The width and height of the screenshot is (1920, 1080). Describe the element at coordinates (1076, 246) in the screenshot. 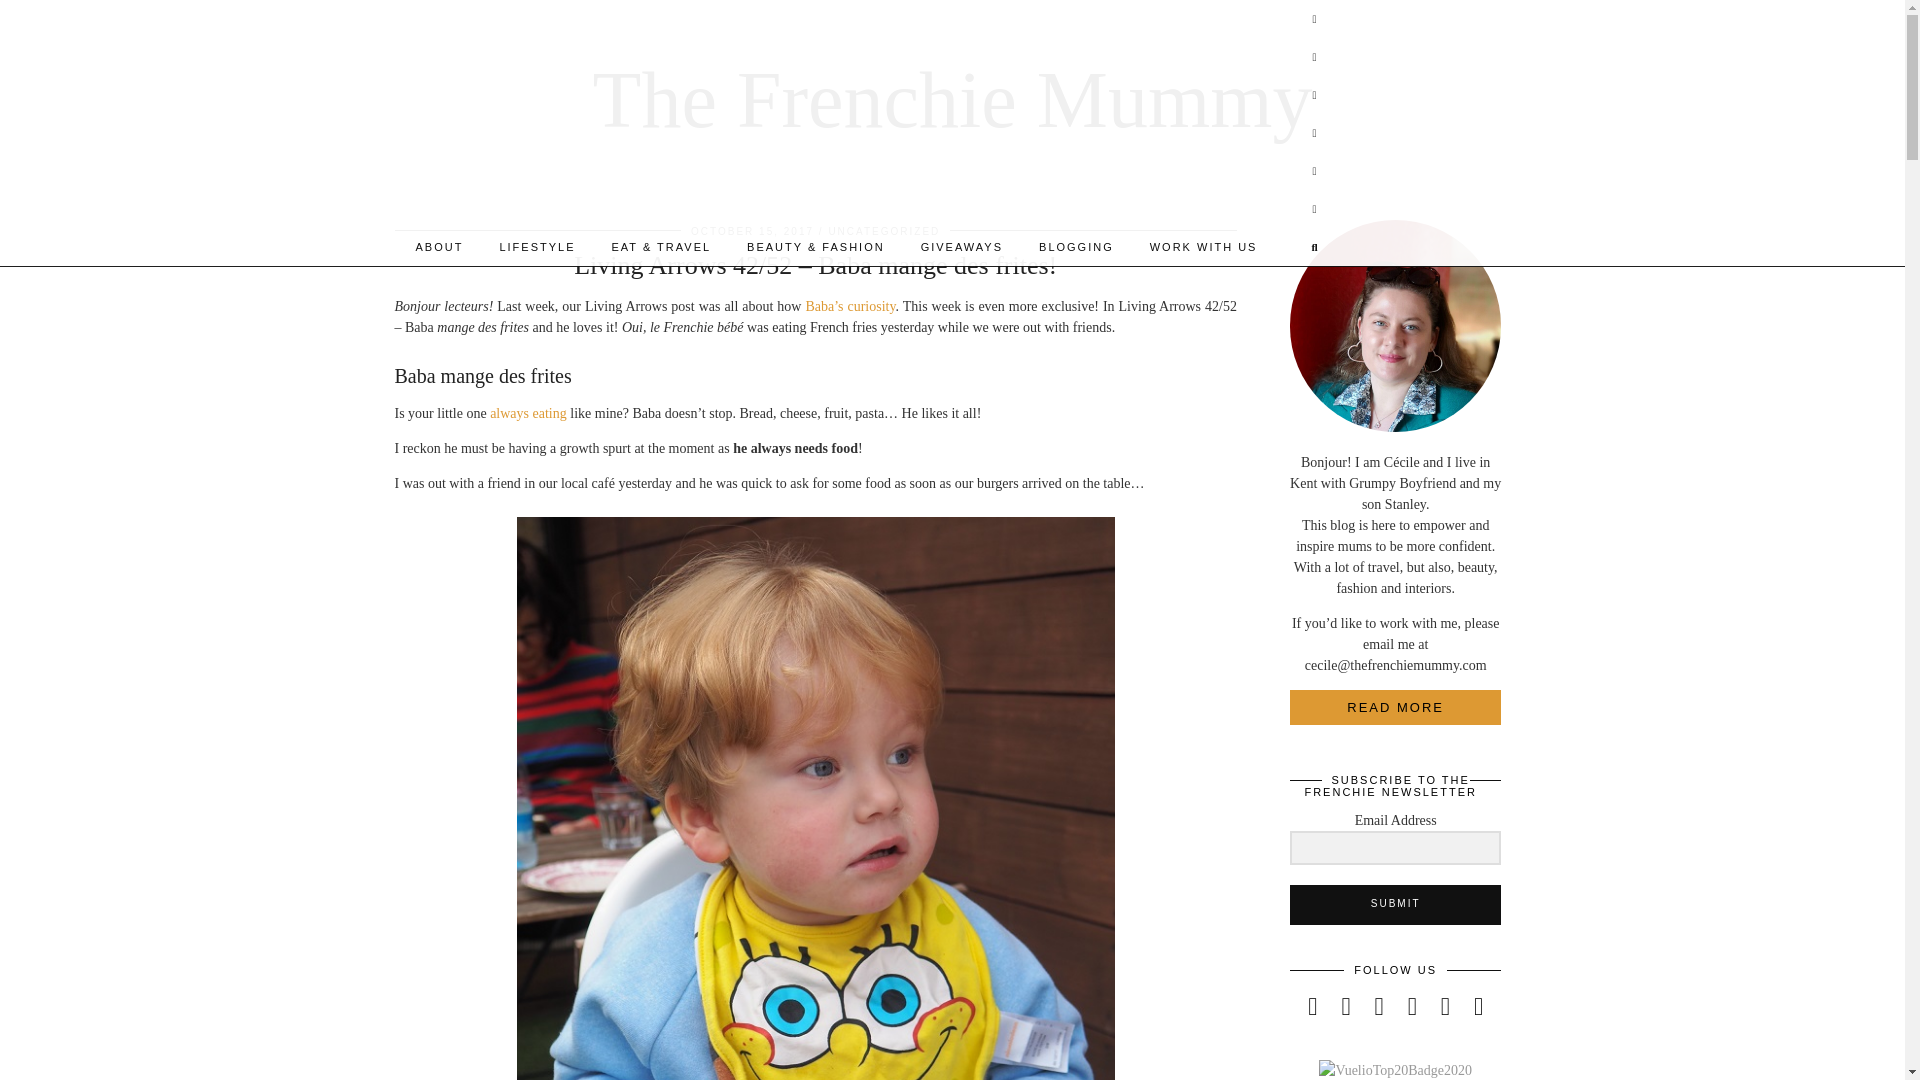

I see `BLOGGING` at that location.